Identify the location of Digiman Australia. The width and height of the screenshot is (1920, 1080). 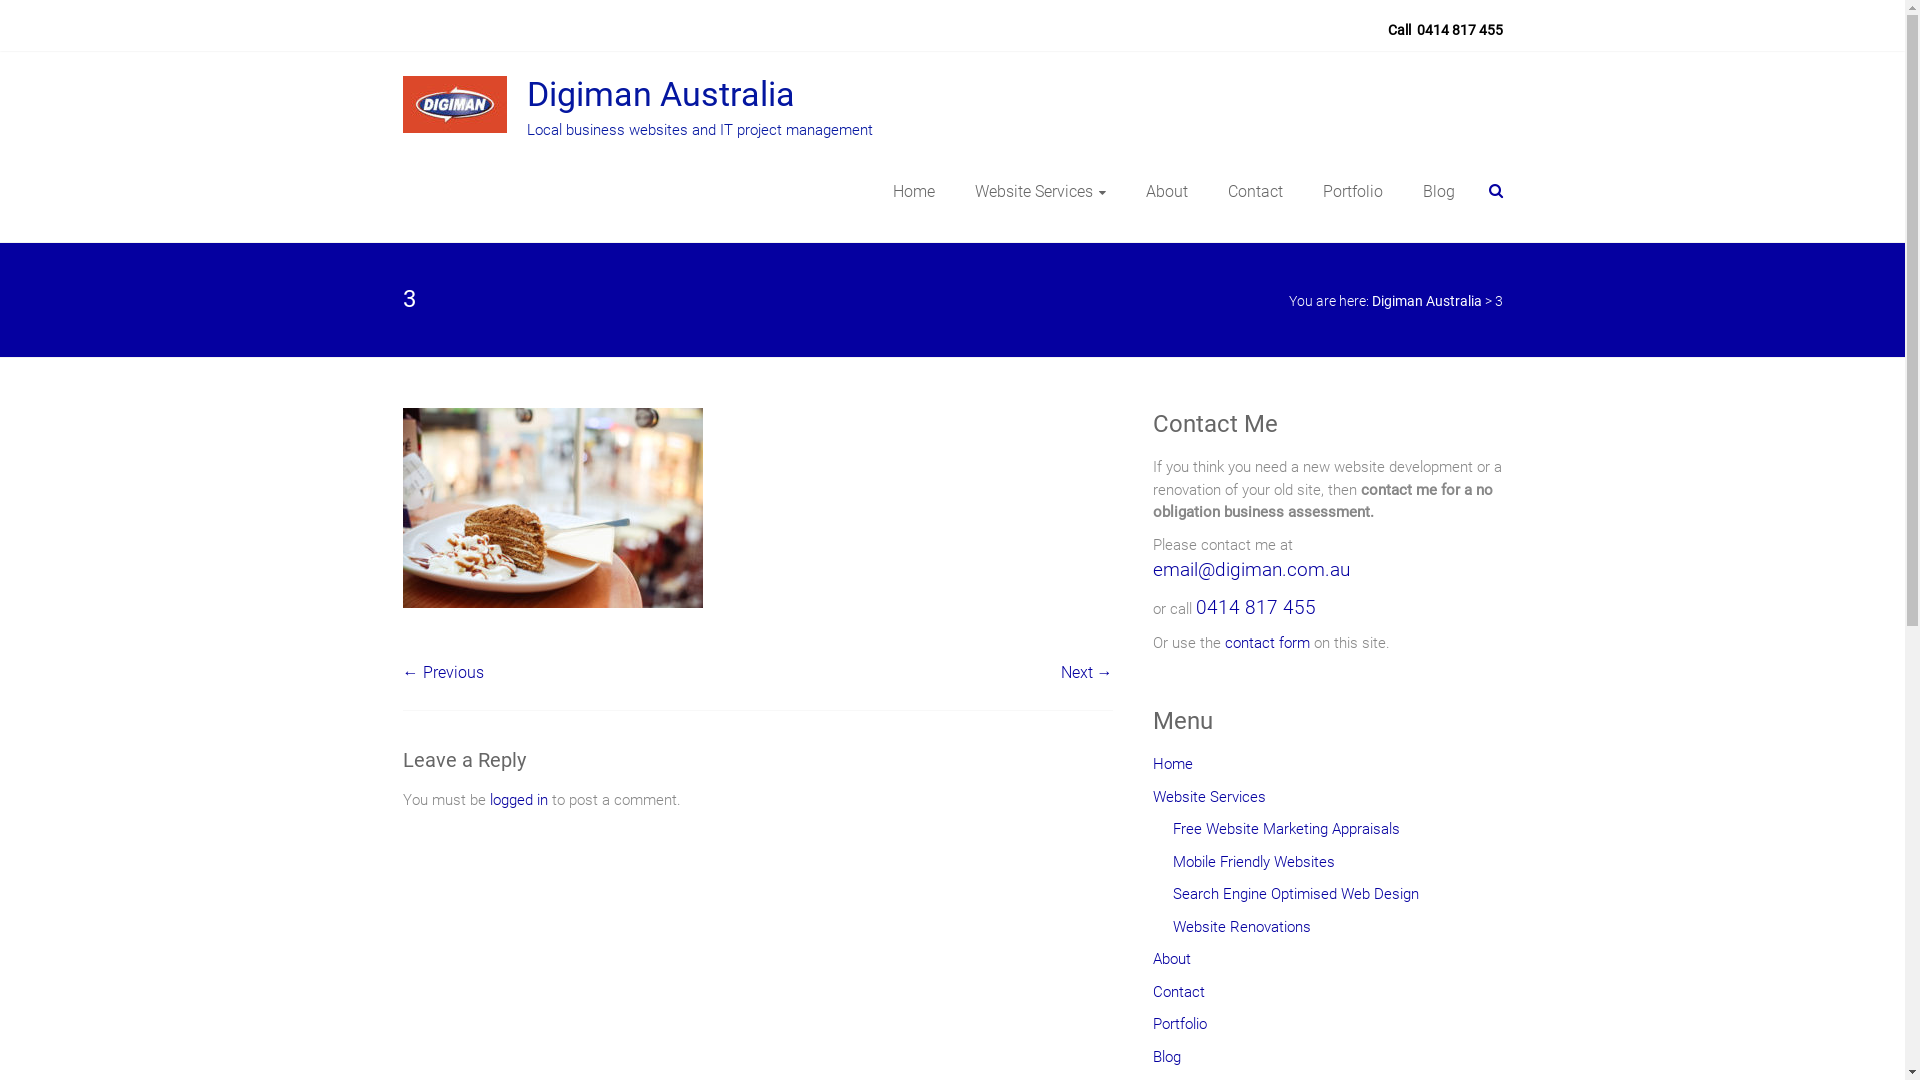
(660, 94).